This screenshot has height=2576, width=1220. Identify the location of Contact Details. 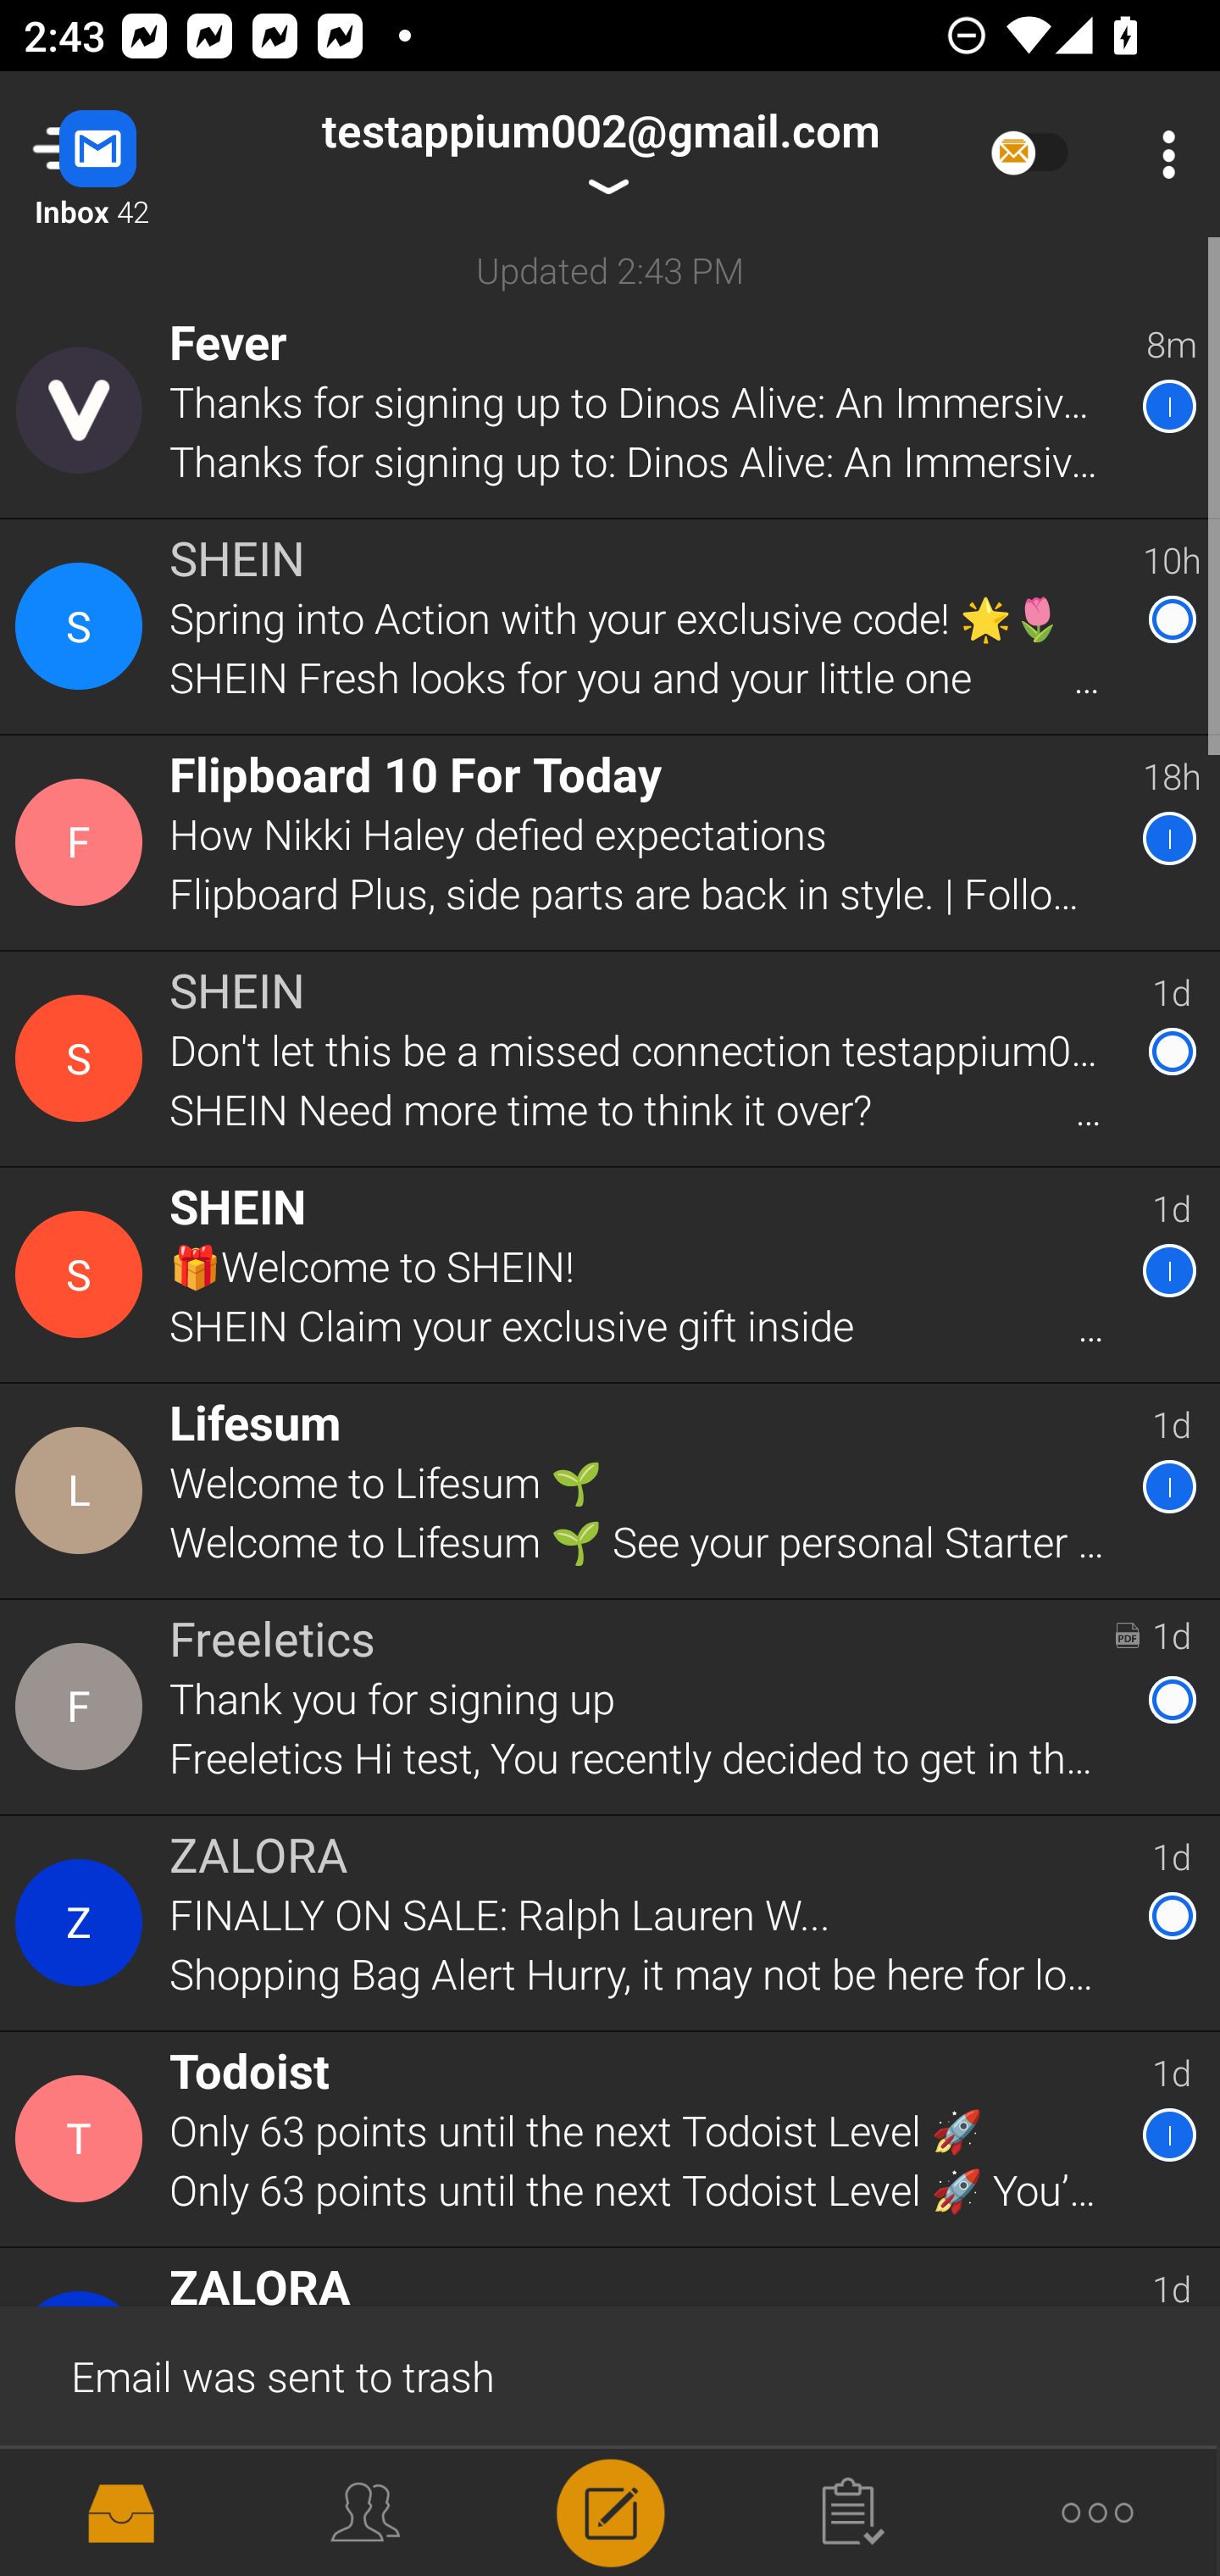
(83, 2139).